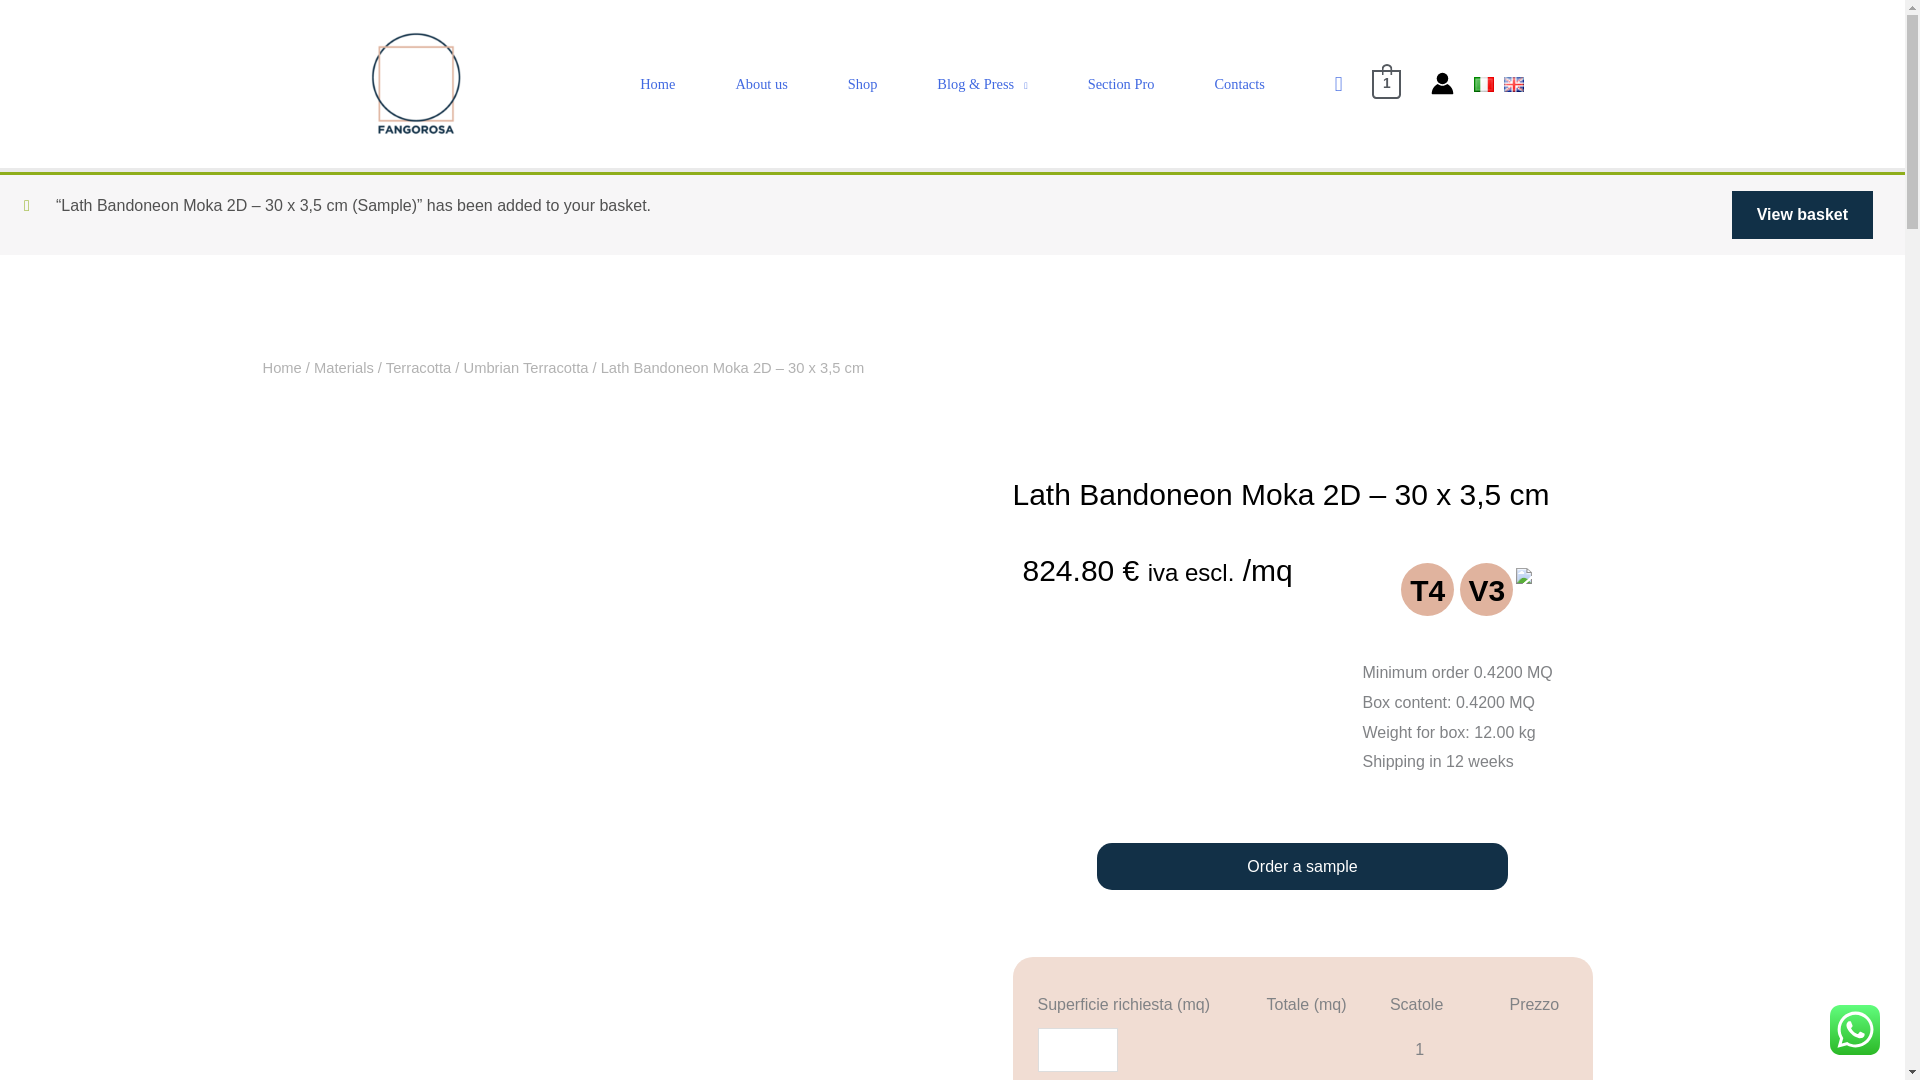 The width and height of the screenshot is (1920, 1080). Describe the element at coordinates (657, 84) in the screenshot. I see `Home` at that location.